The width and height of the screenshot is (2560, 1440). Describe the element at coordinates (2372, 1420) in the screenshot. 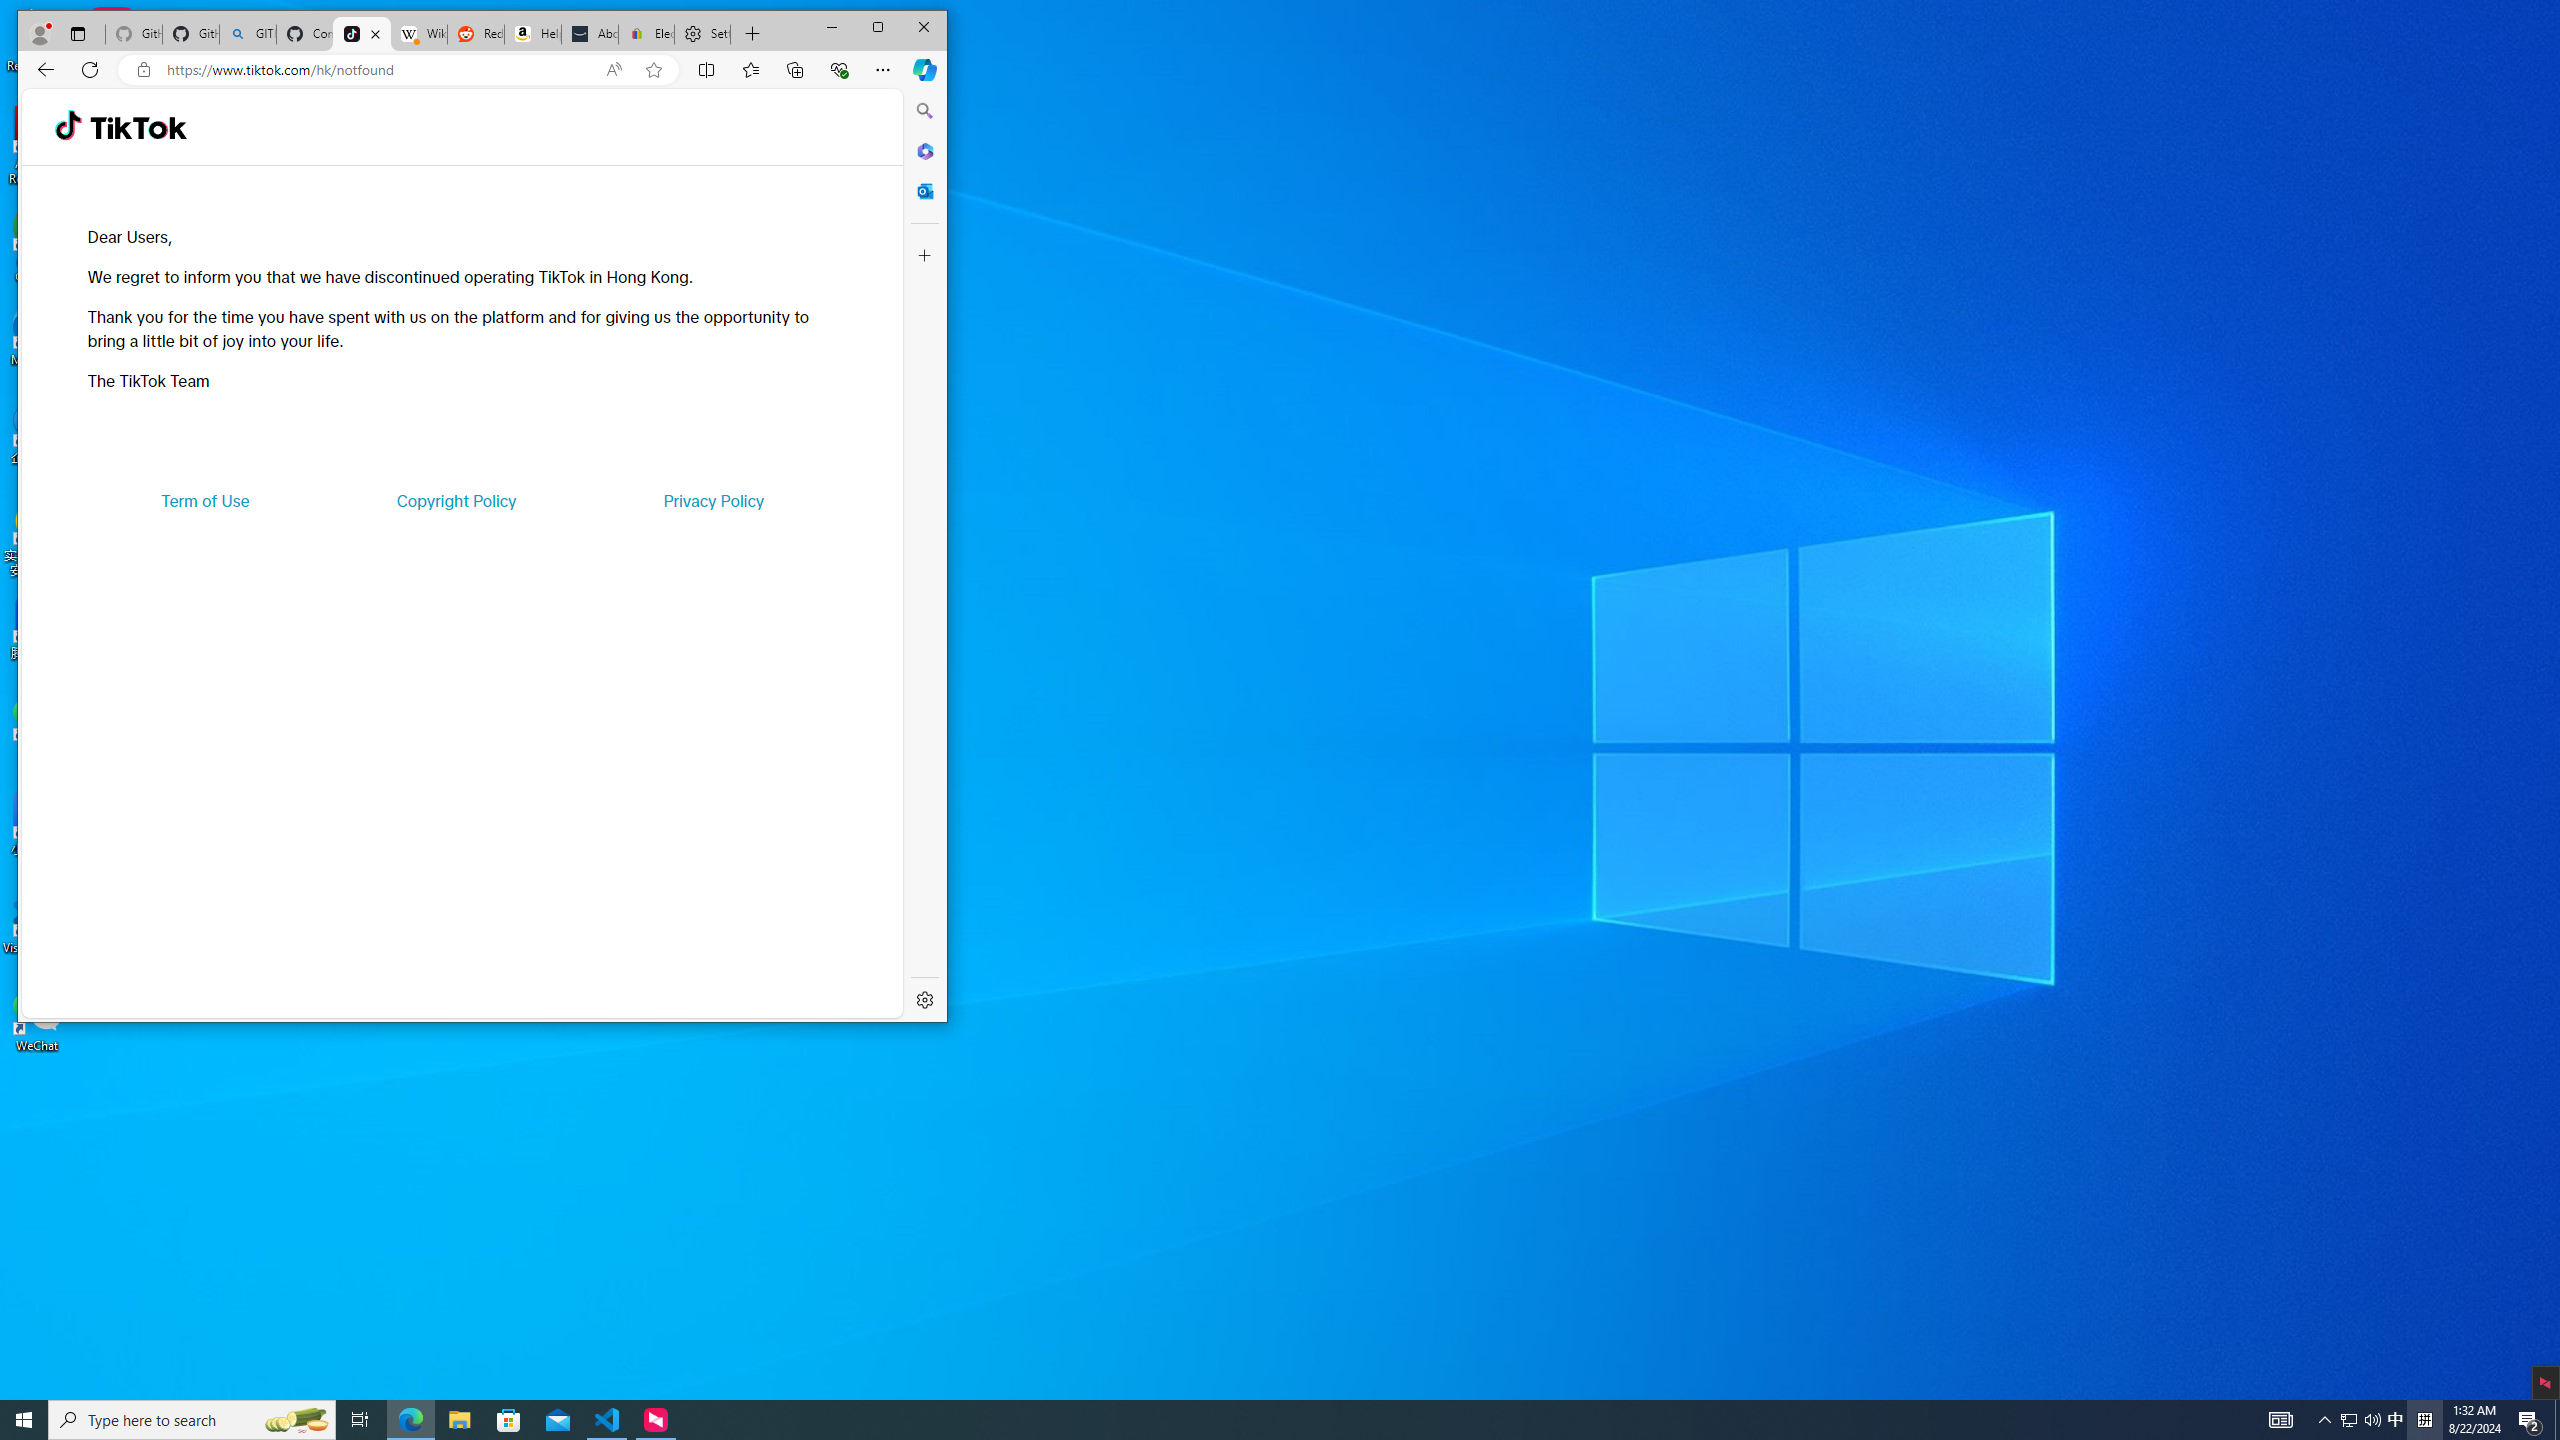

I see `Type here to search` at that location.